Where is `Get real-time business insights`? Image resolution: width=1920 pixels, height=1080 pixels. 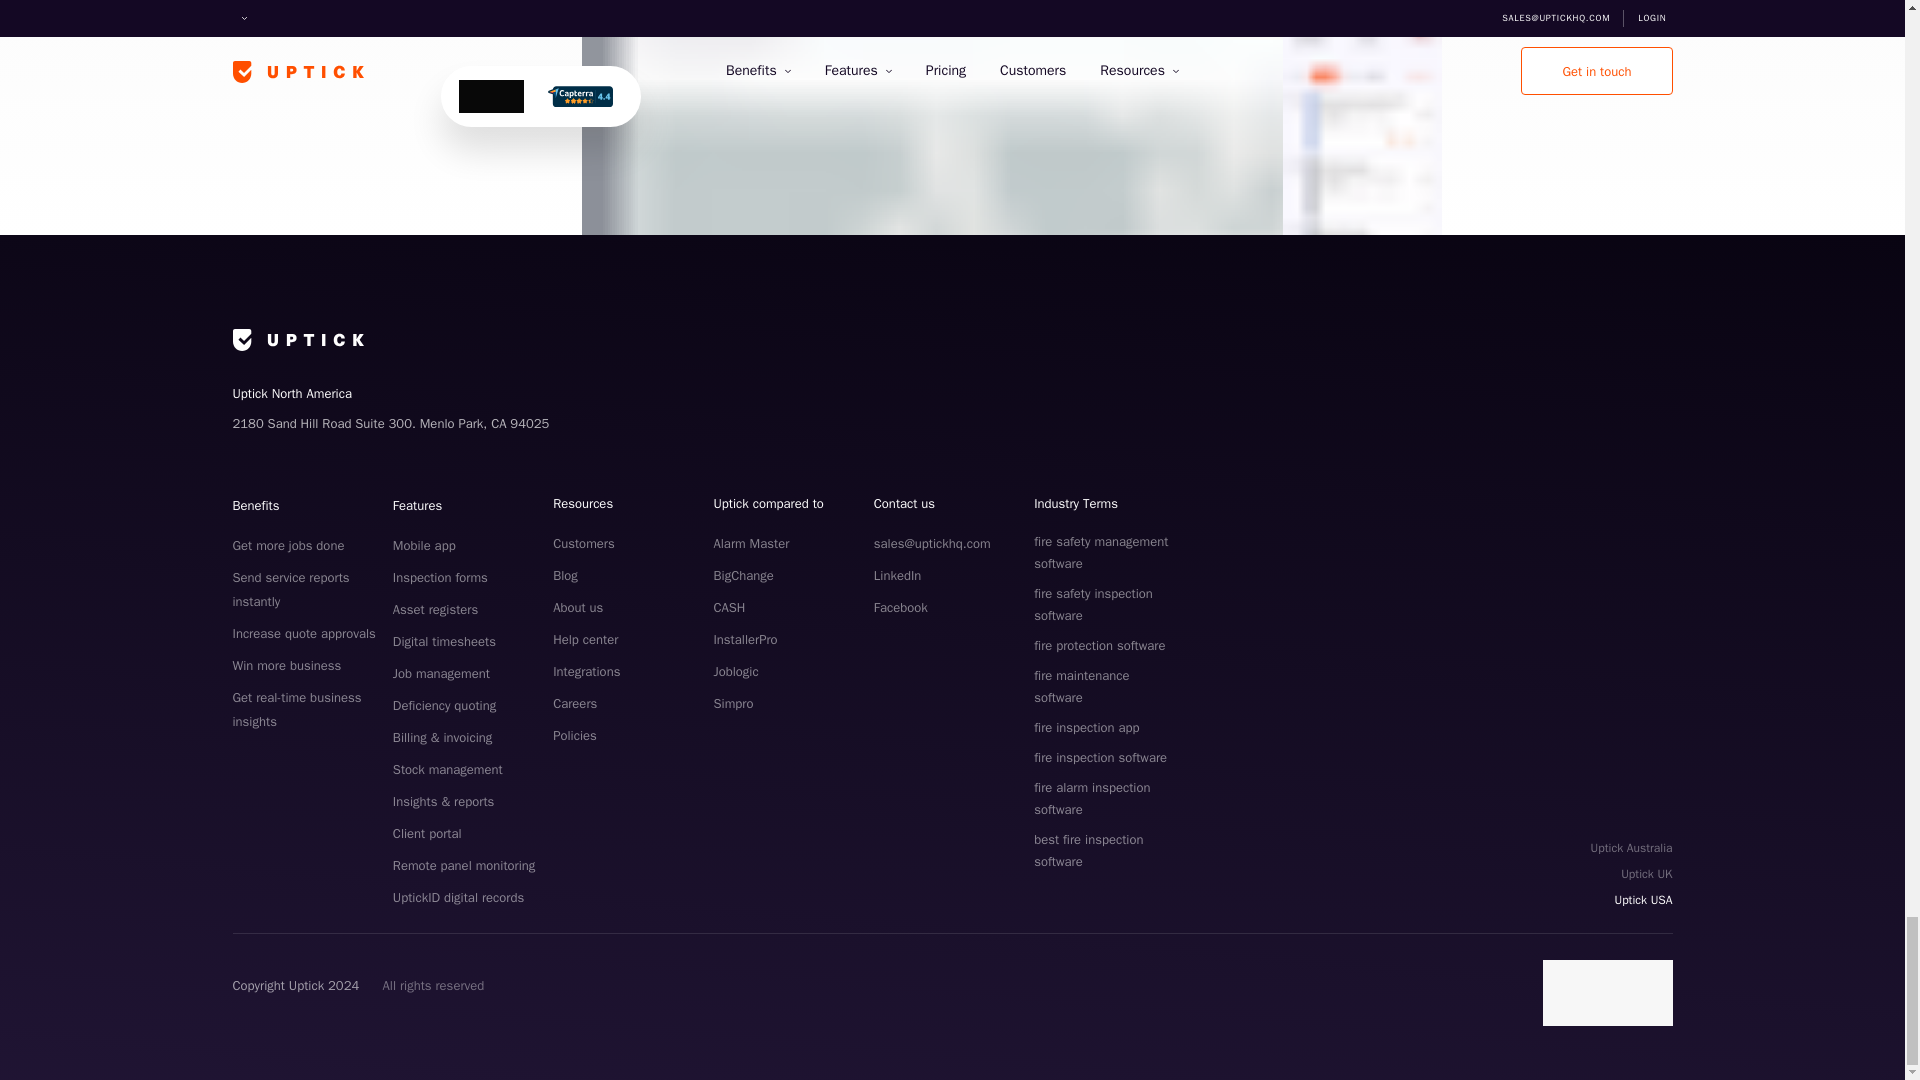 Get real-time business insights is located at coordinates (296, 710).